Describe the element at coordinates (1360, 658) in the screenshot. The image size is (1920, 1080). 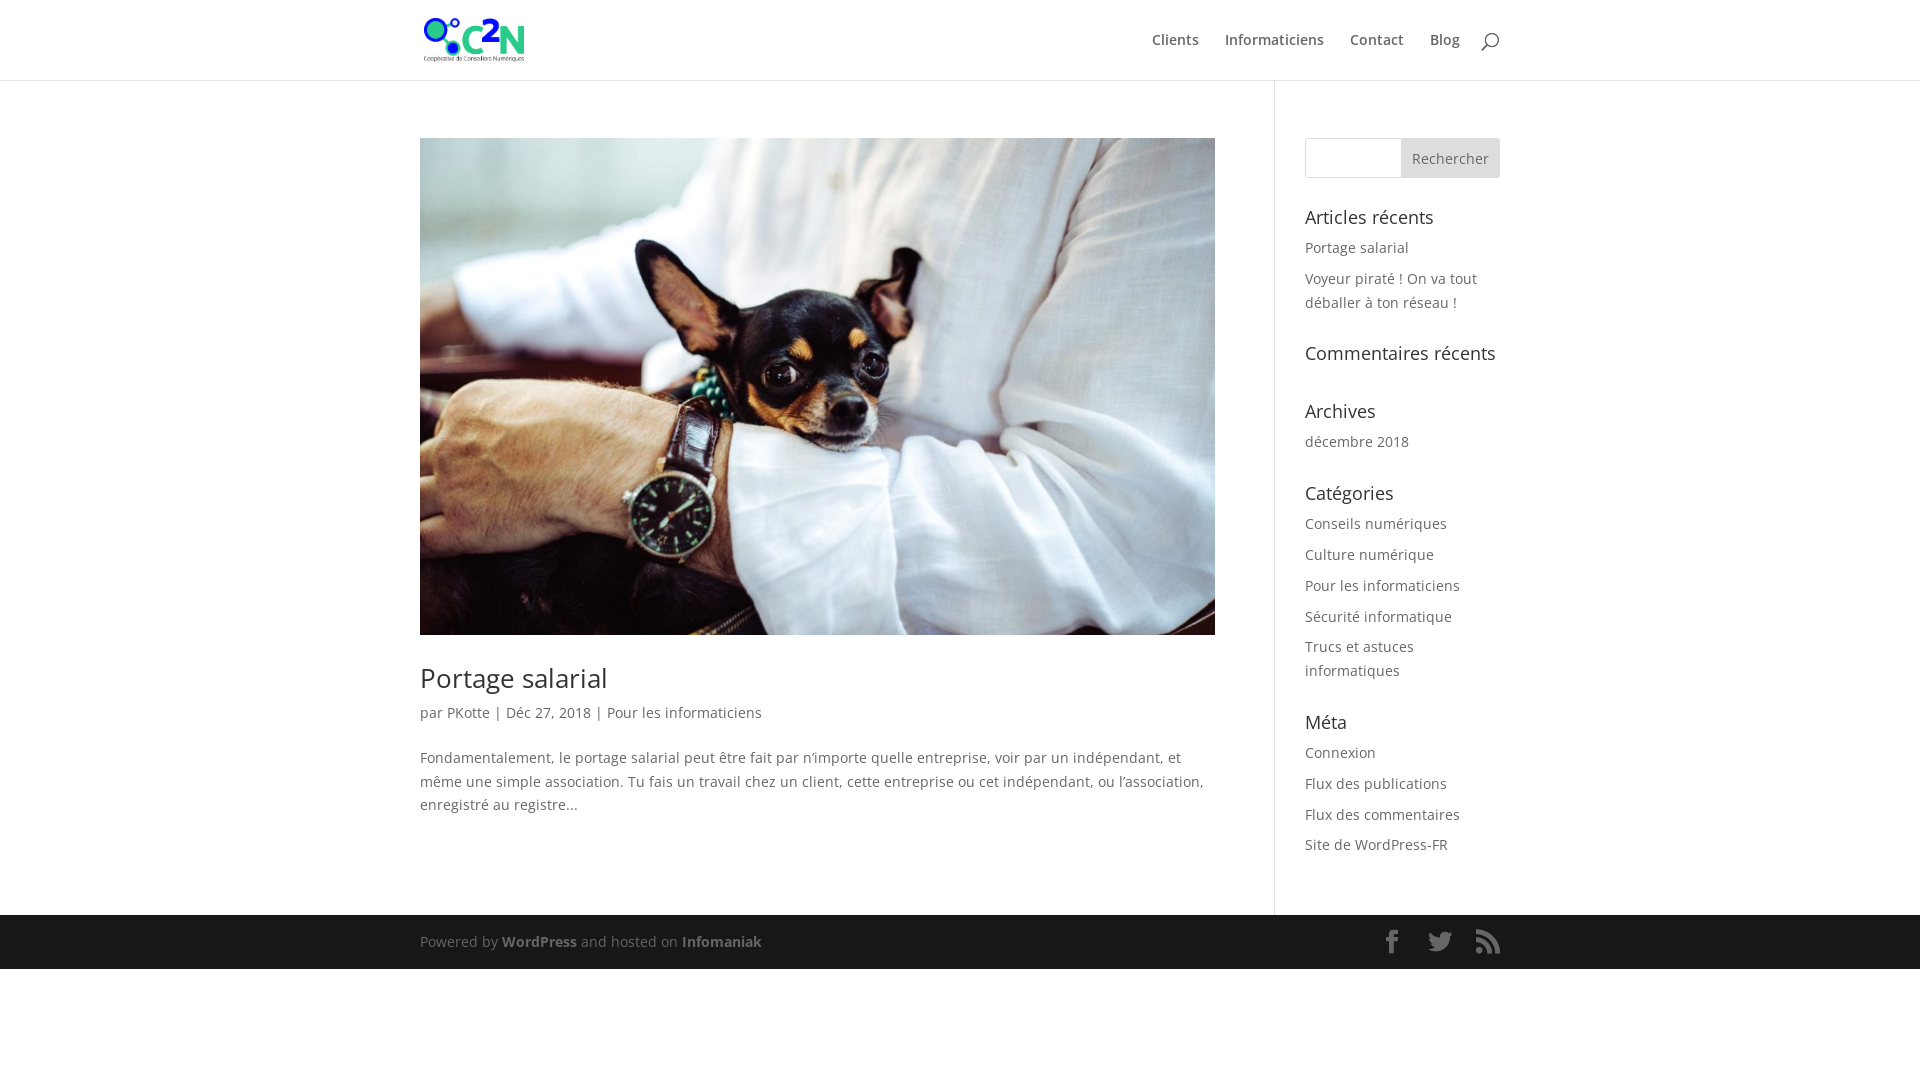
I see `Trucs et astuces informatiques` at that location.